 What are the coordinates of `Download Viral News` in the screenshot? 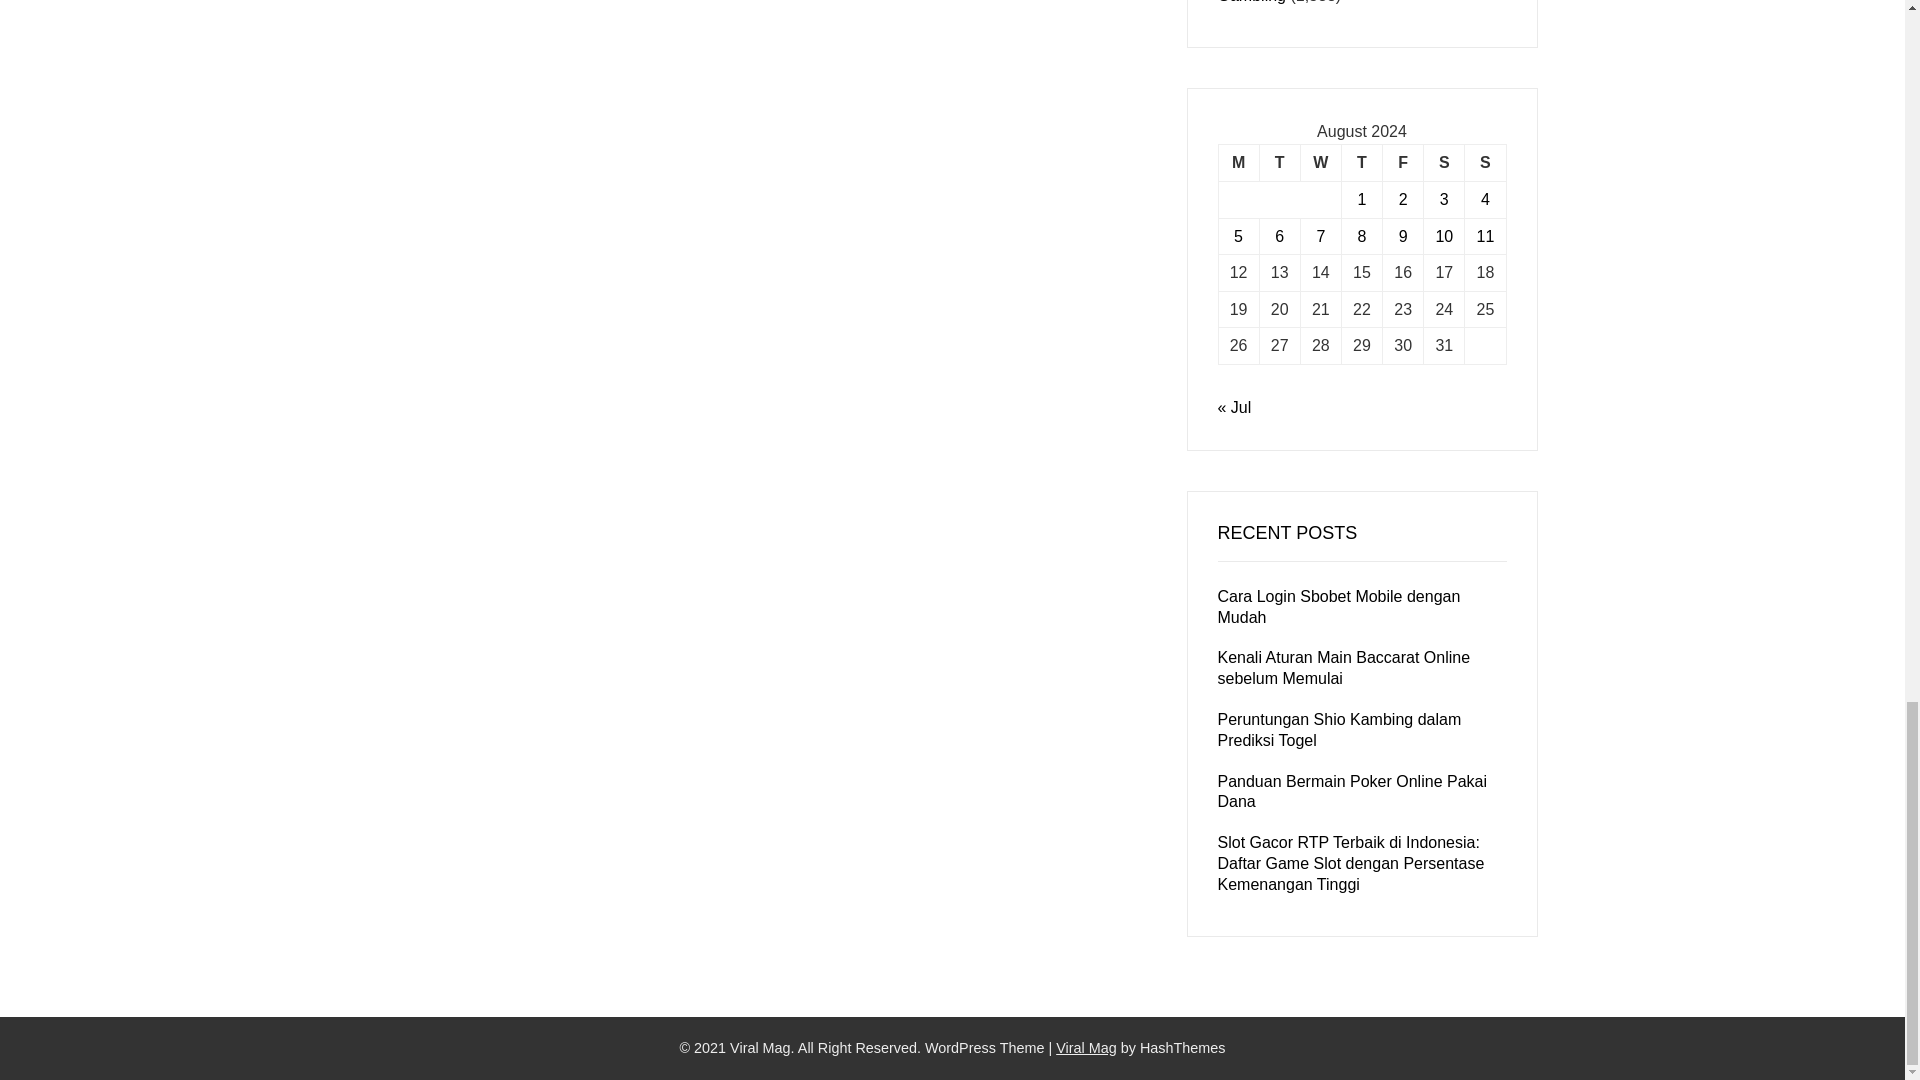 It's located at (1086, 1048).